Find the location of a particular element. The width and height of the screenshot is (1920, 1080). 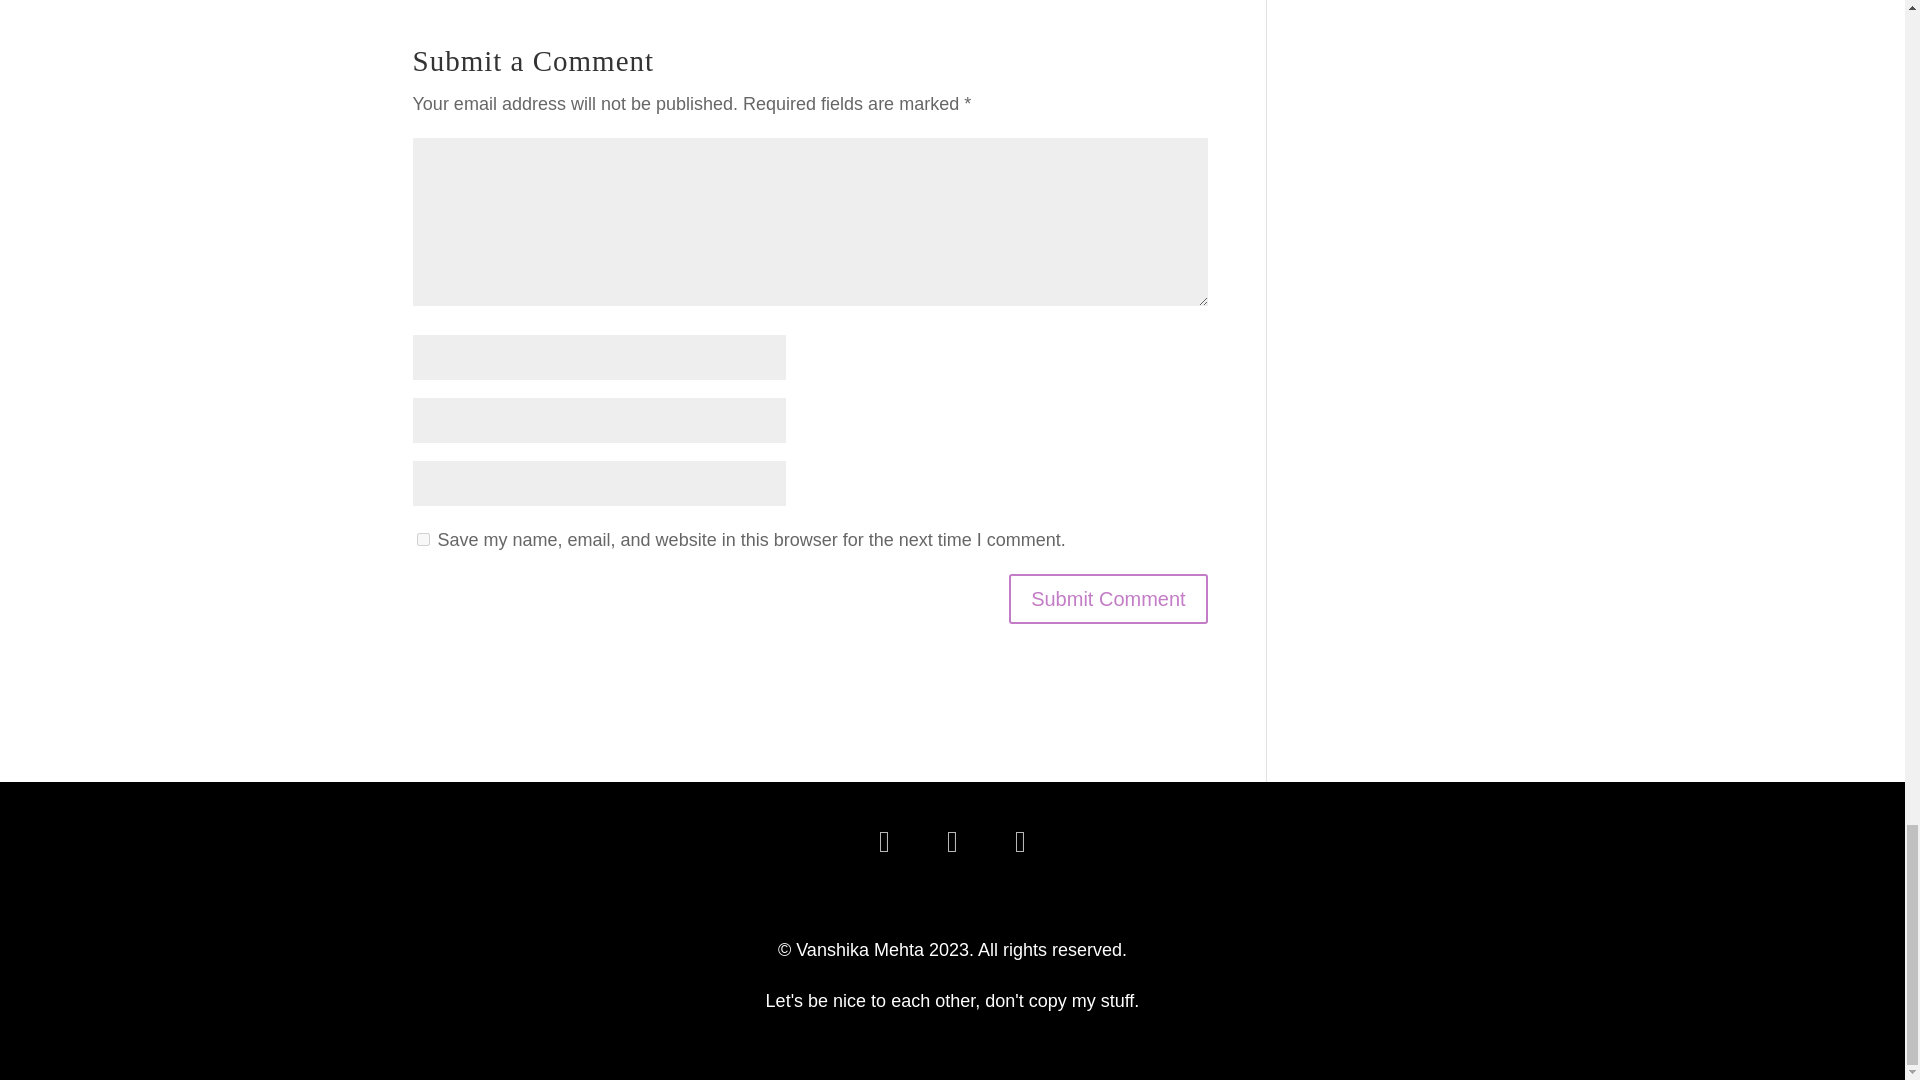

Follow on LinkedIn is located at coordinates (884, 842).